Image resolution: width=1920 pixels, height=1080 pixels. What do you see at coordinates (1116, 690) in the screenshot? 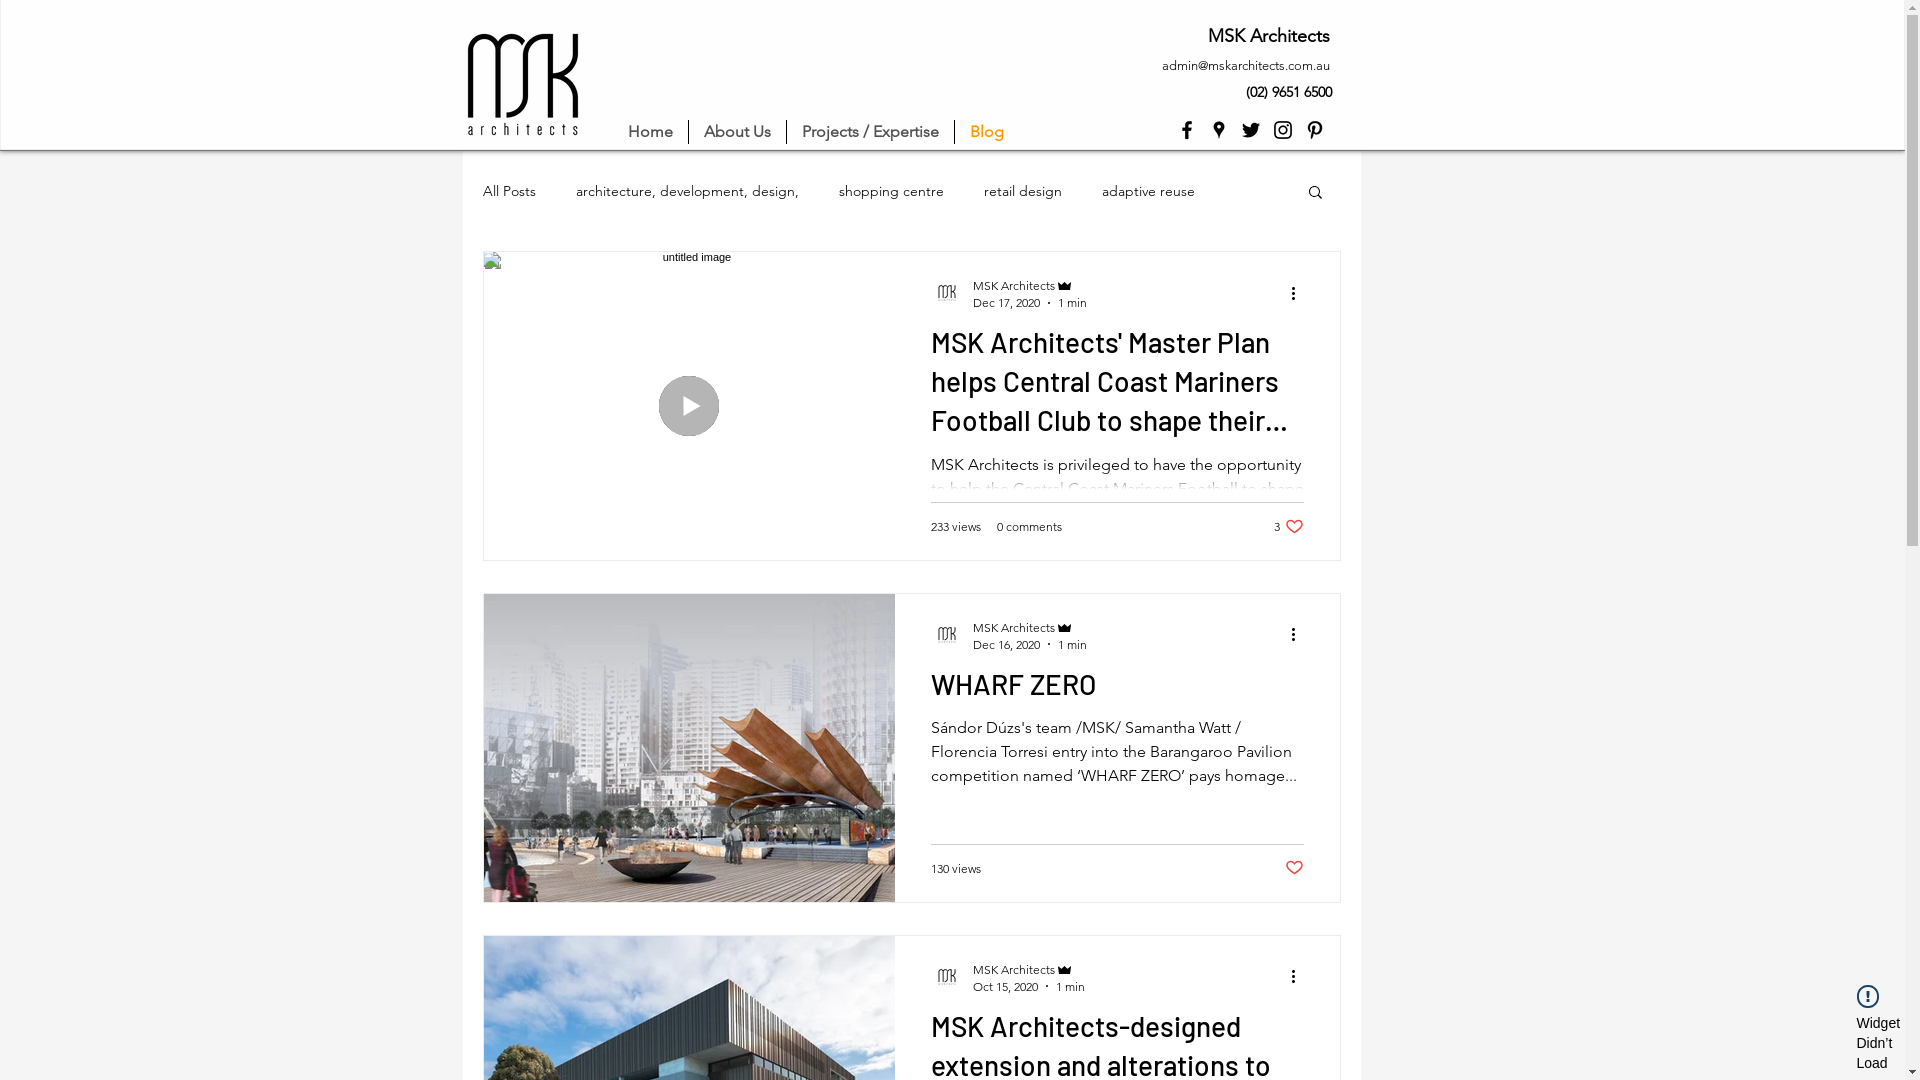
I see `WHARF ZERO` at bounding box center [1116, 690].